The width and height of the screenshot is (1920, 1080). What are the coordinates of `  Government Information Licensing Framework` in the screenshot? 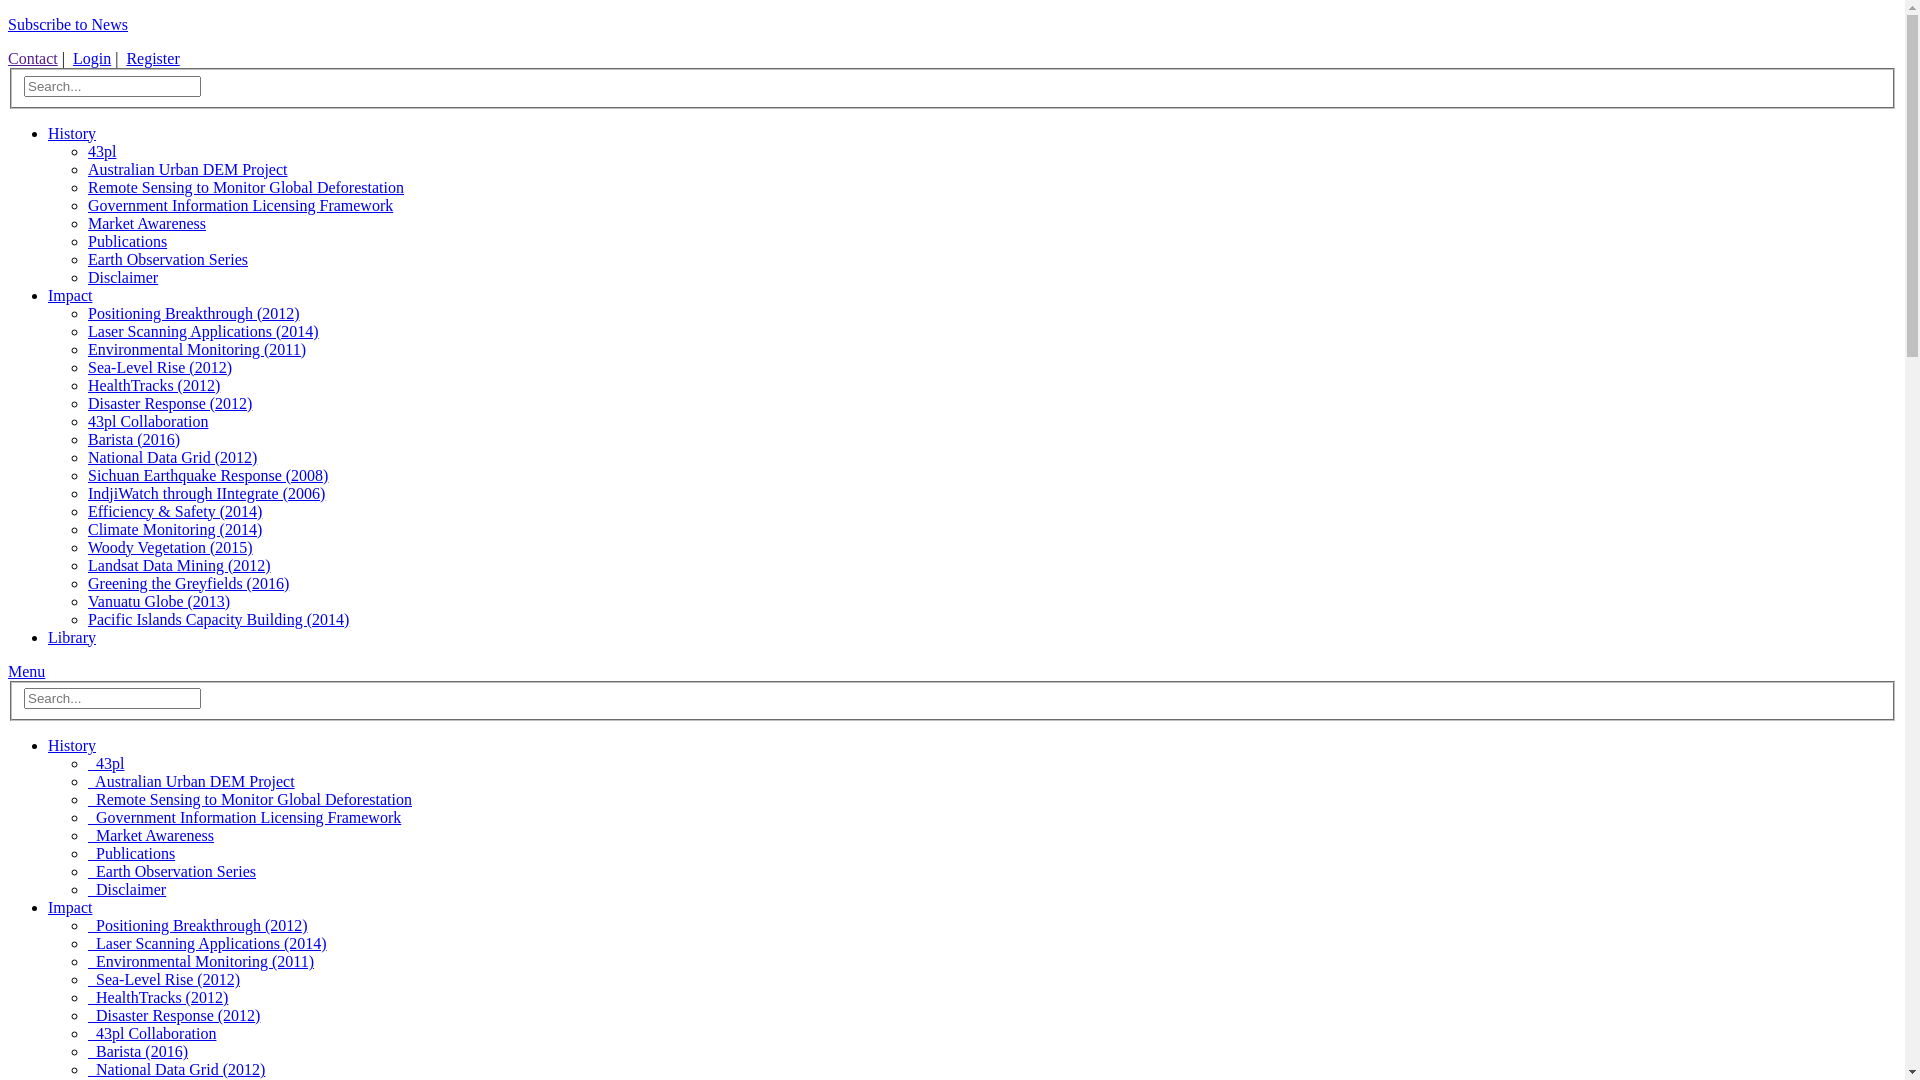 It's located at (244, 818).